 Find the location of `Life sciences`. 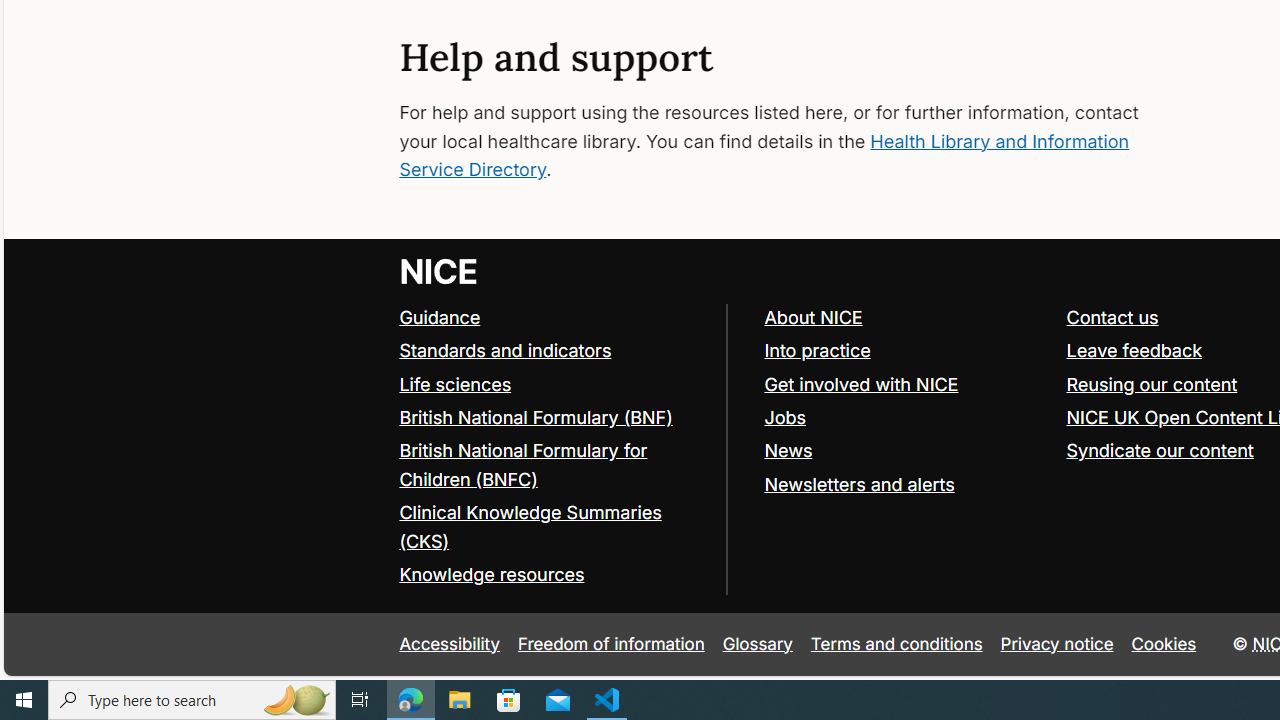

Life sciences is located at coordinates (456, 384).